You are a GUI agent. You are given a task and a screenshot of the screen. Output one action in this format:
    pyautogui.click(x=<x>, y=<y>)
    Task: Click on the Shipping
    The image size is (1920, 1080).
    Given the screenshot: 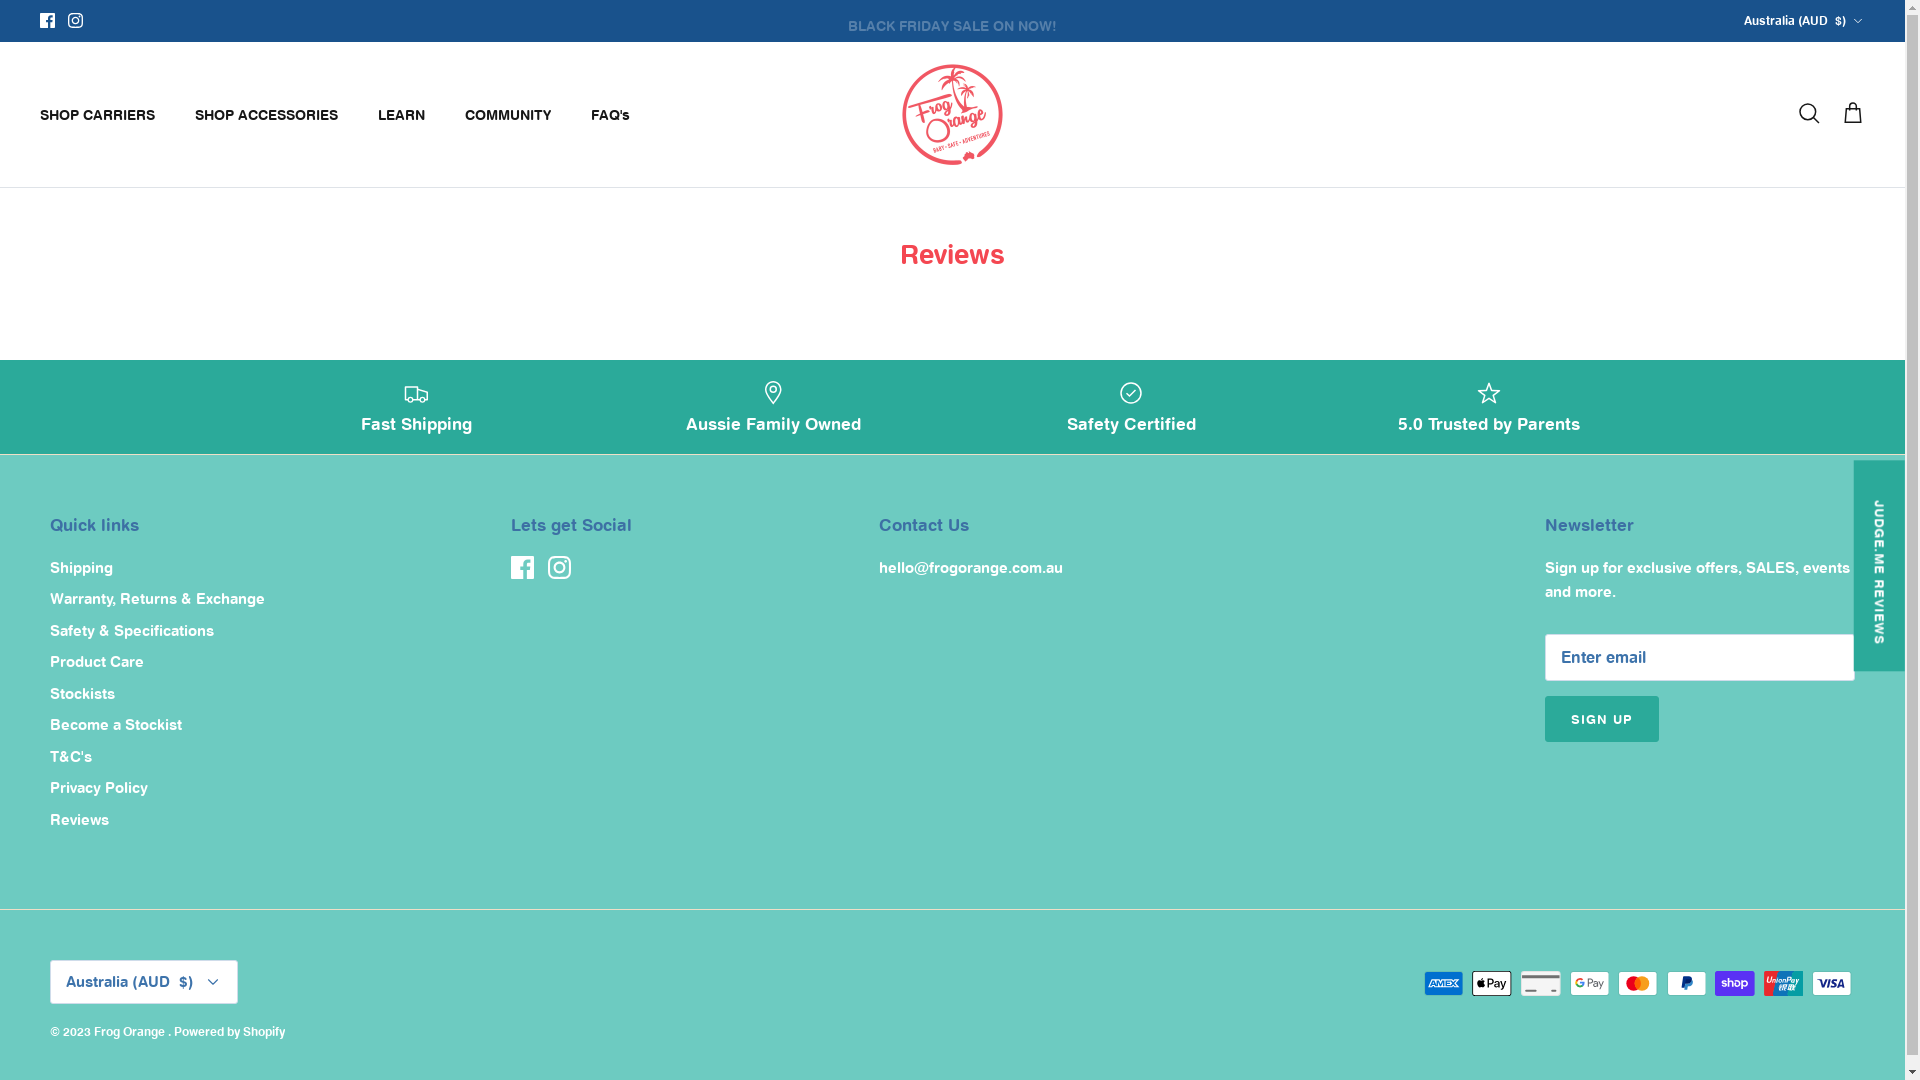 What is the action you would take?
    pyautogui.click(x=82, y=568)
    